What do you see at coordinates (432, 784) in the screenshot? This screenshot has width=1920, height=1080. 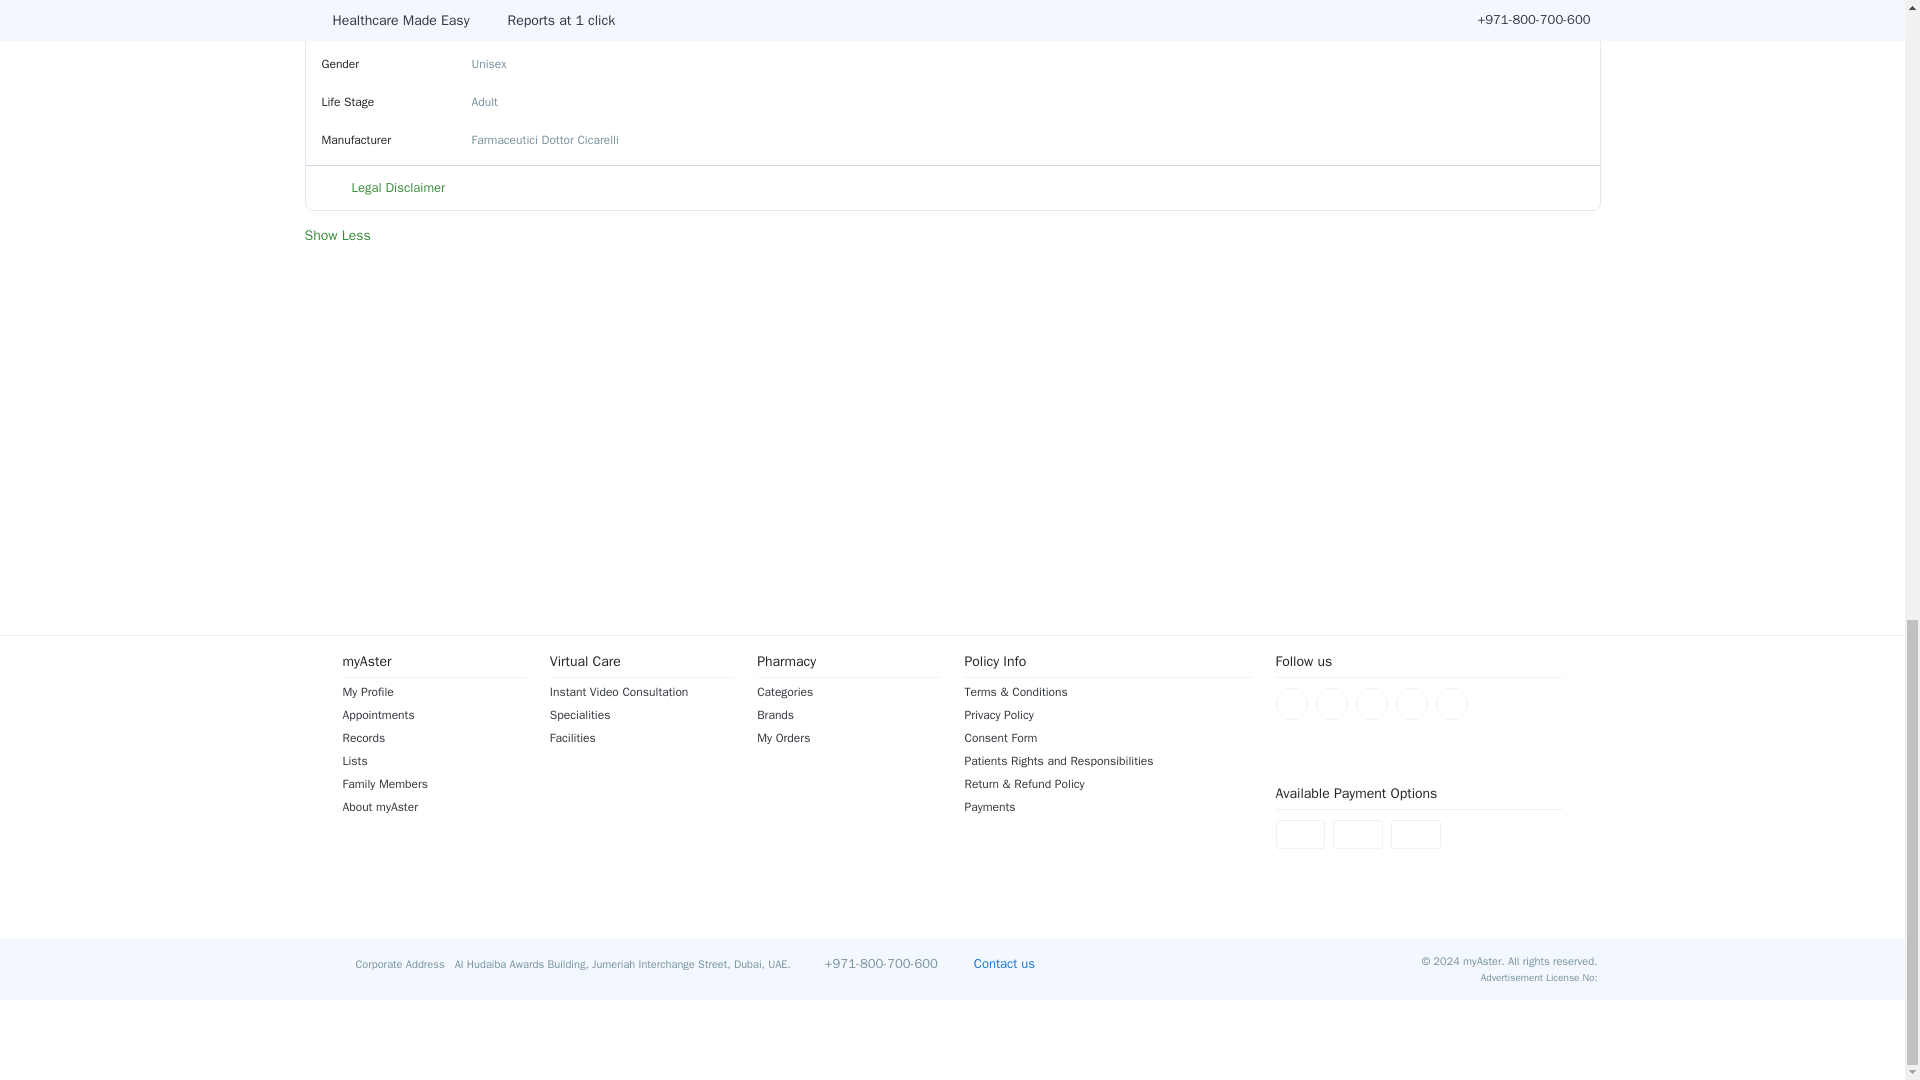 I see `Family Members` at bounding box center [432, 784].